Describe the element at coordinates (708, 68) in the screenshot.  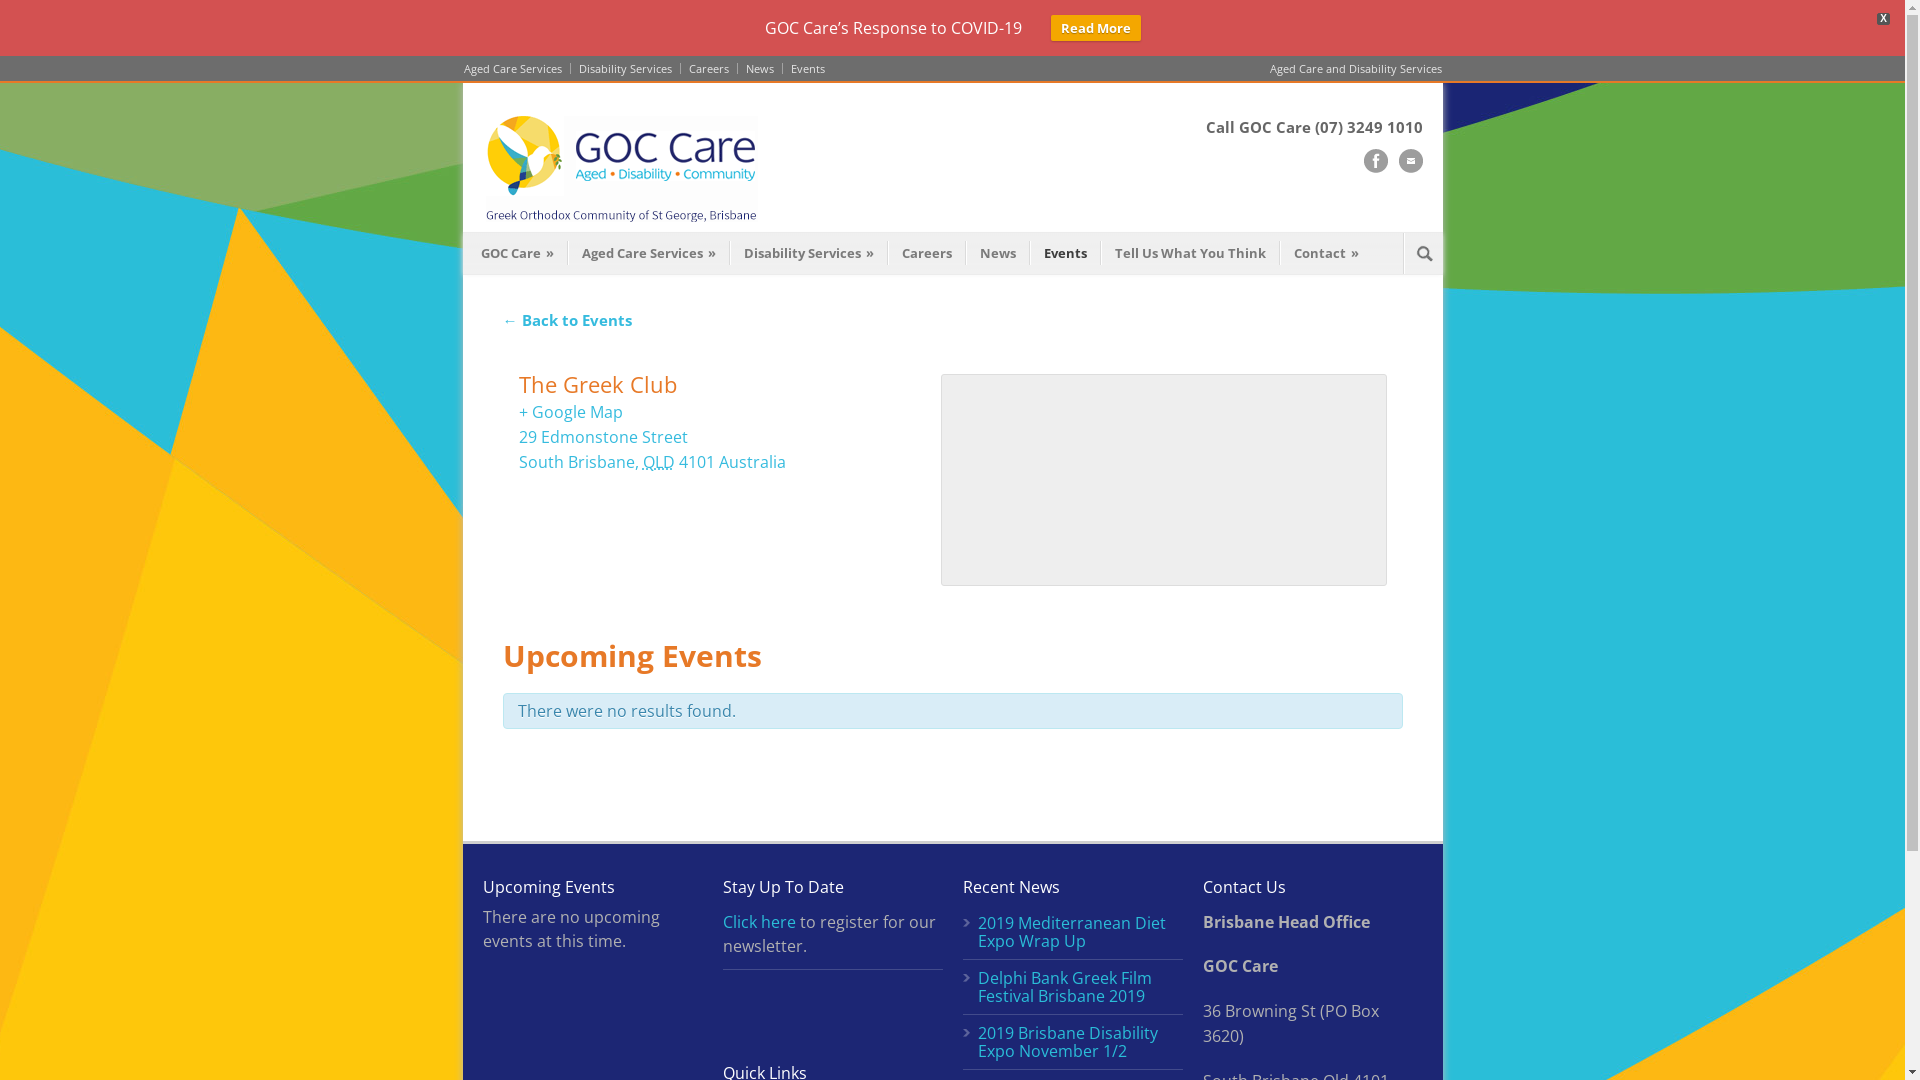
I see `Careers` at that location.